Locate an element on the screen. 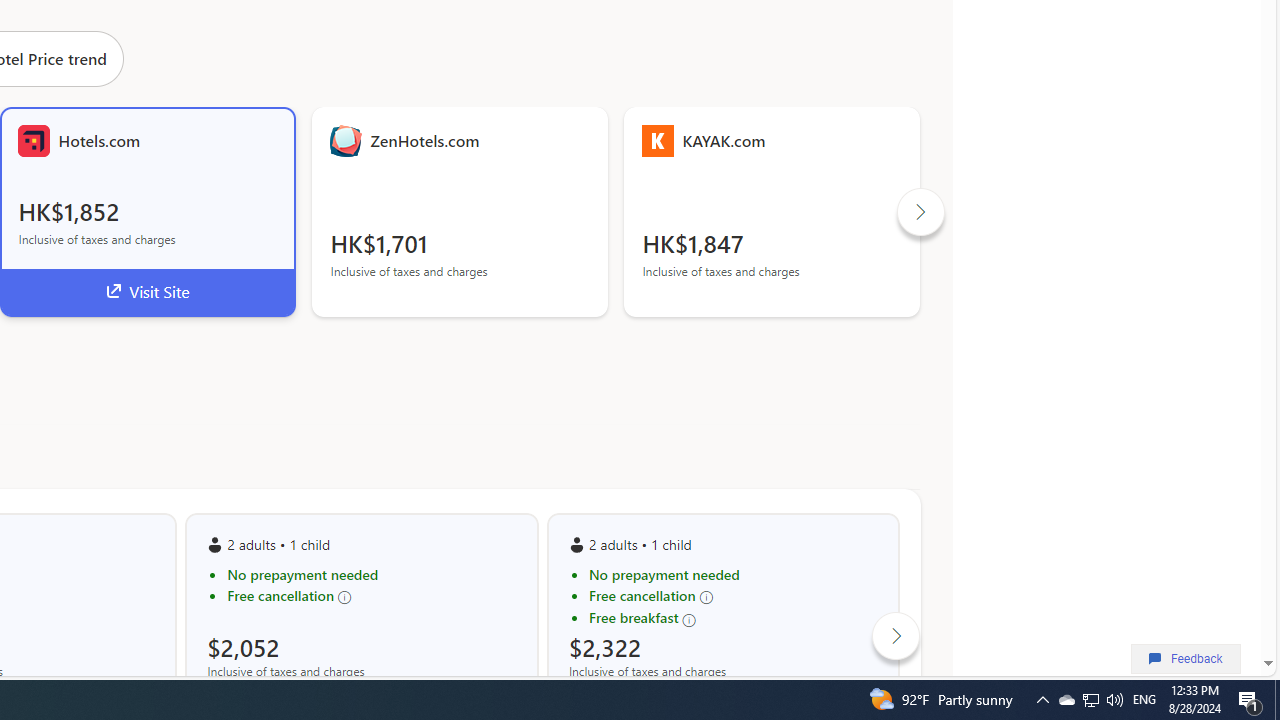 The height and width of the screenshot is (720, 1280). Free breakfast is located at coordinates (733, 618).